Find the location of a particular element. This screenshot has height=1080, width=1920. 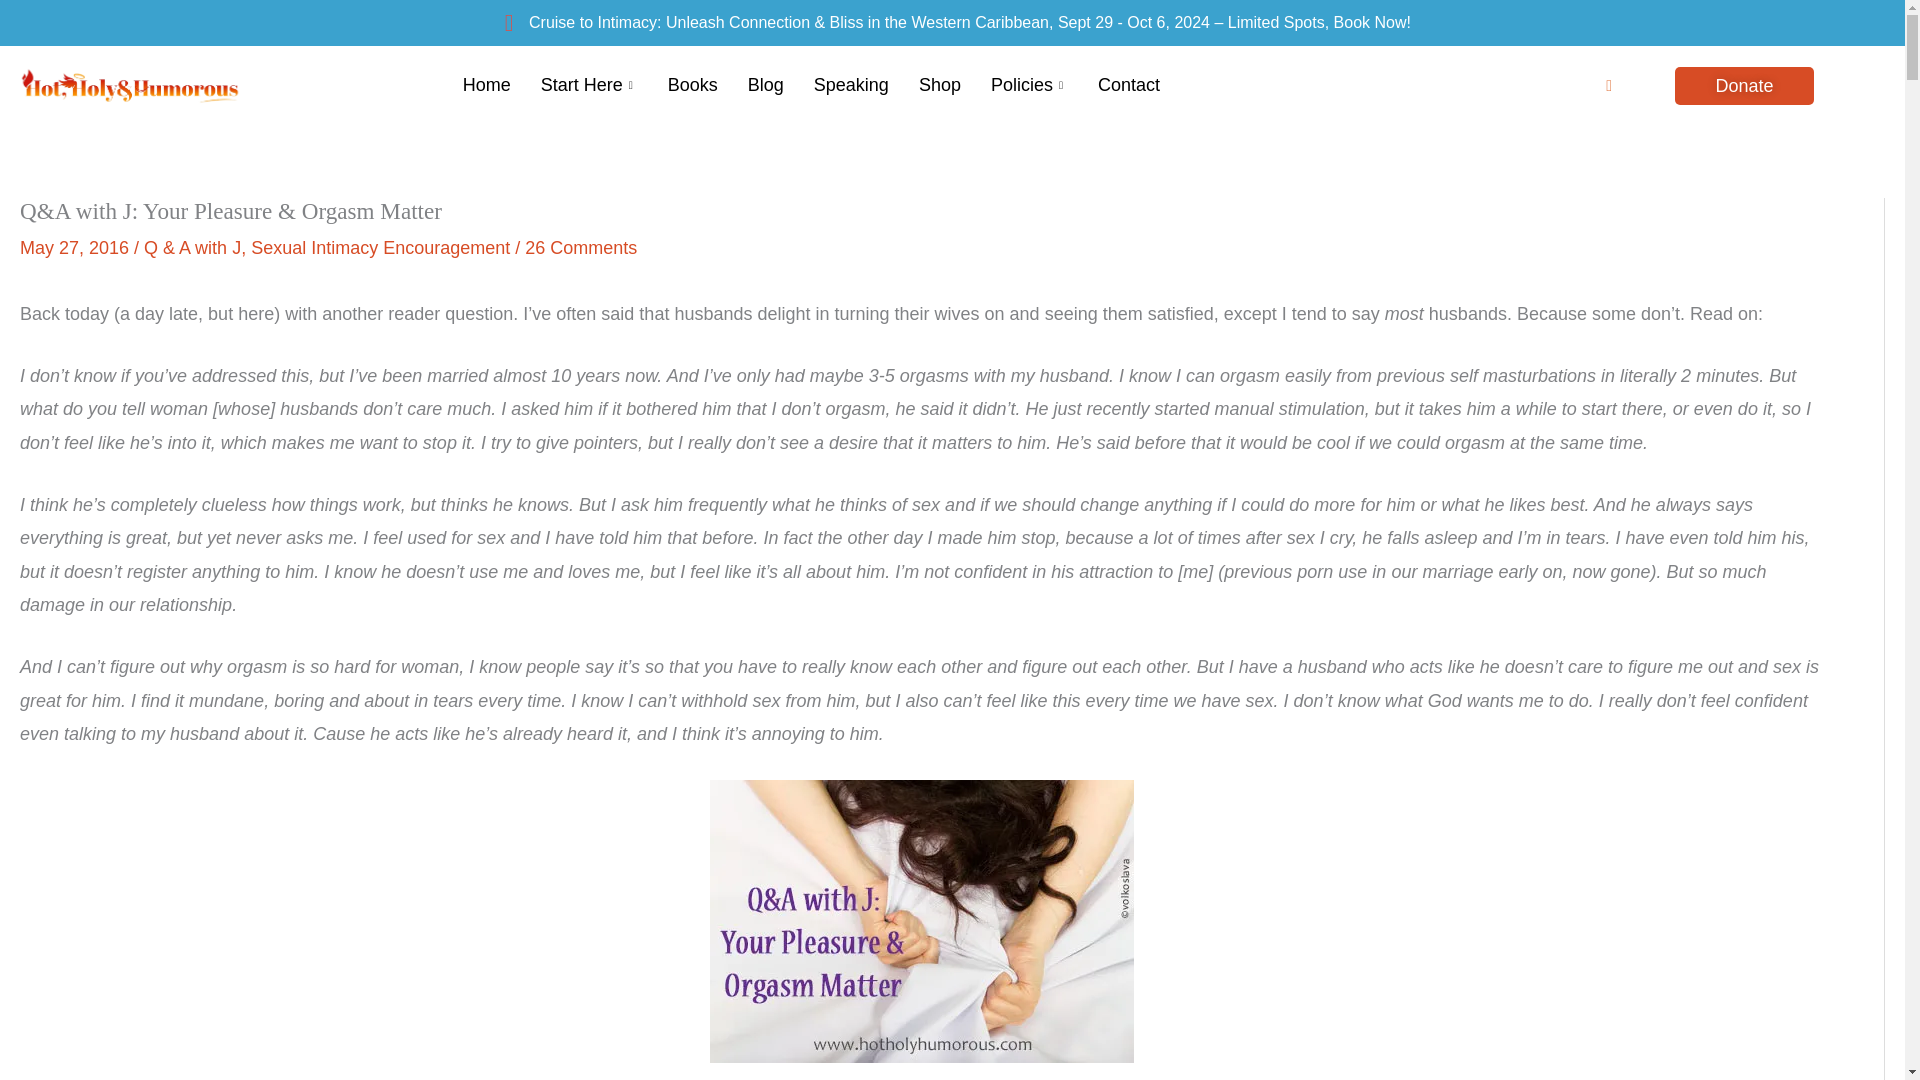

Home is located at coordinates (486, 86).